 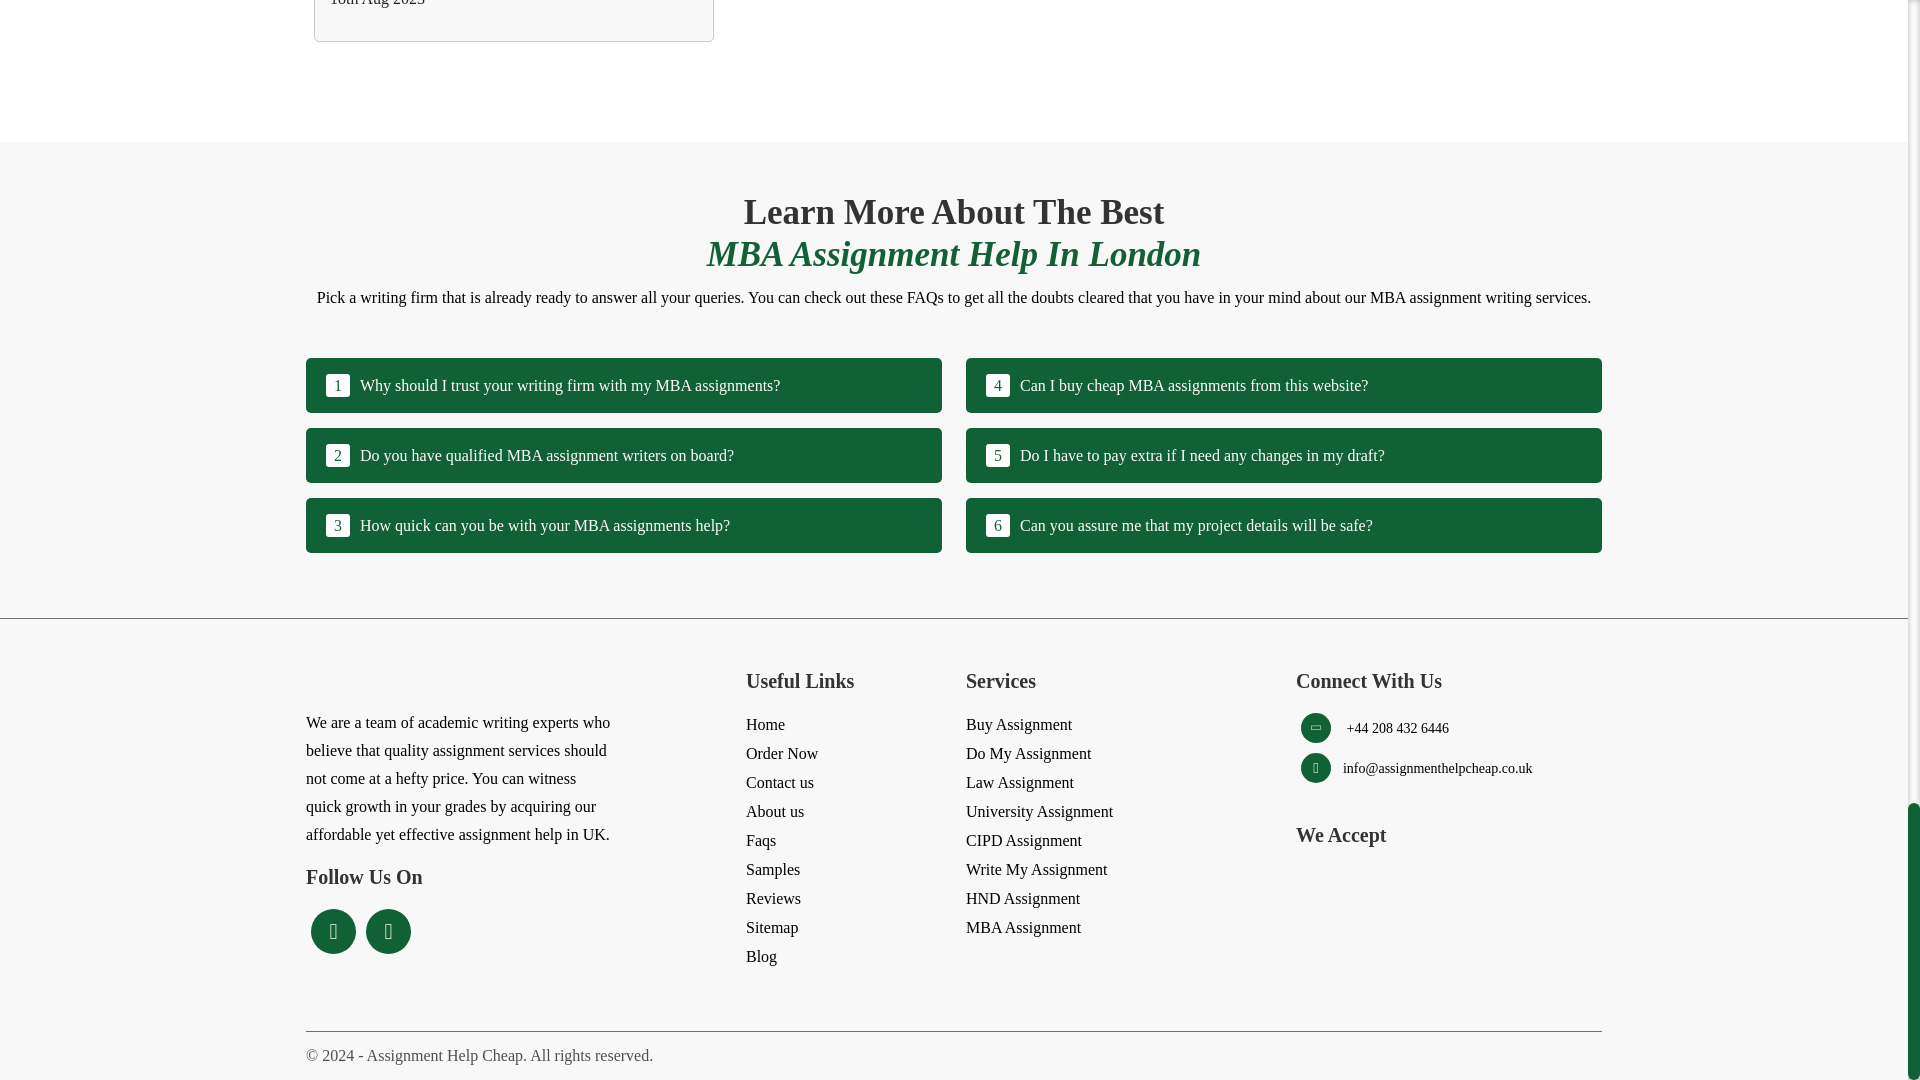 What do you see at coordinates (762, 956) in the screenshot?
I see `Blog` at bounding box center [762, 956].